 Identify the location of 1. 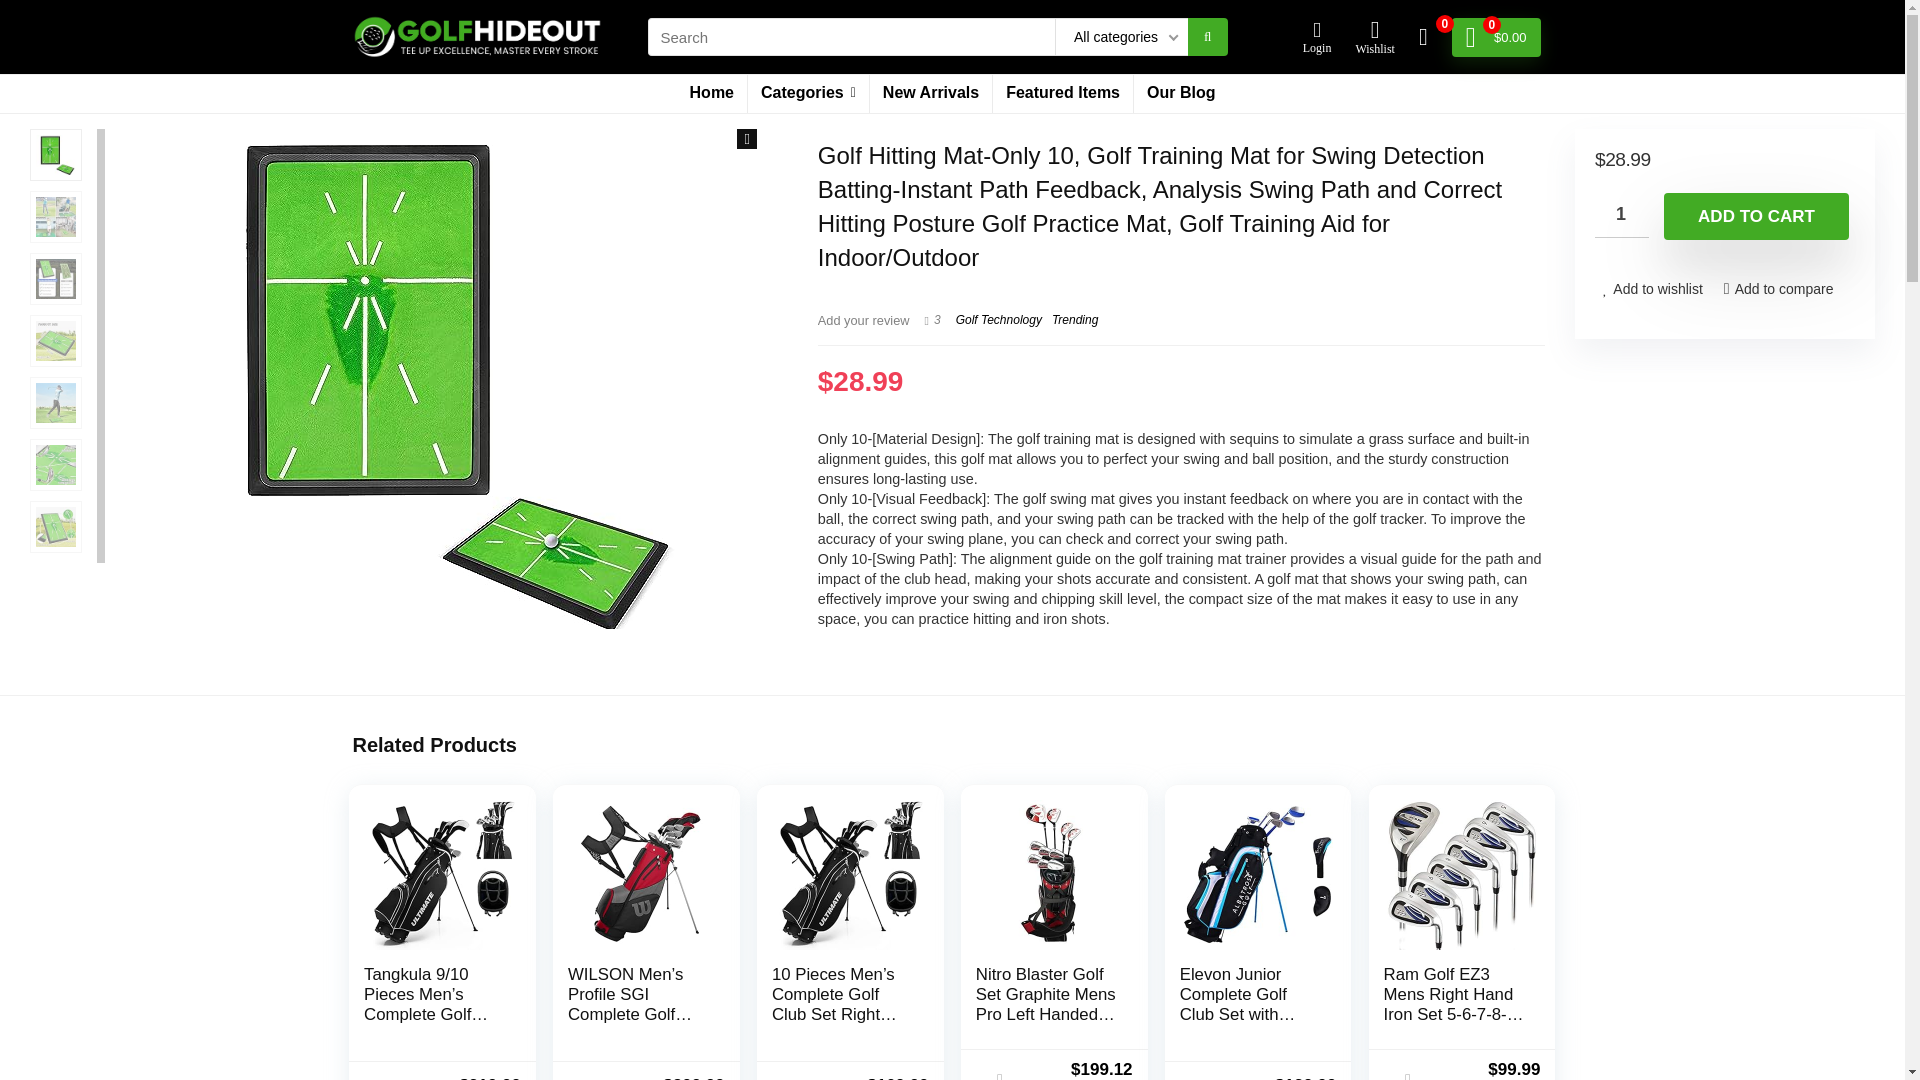
(1622, 215).